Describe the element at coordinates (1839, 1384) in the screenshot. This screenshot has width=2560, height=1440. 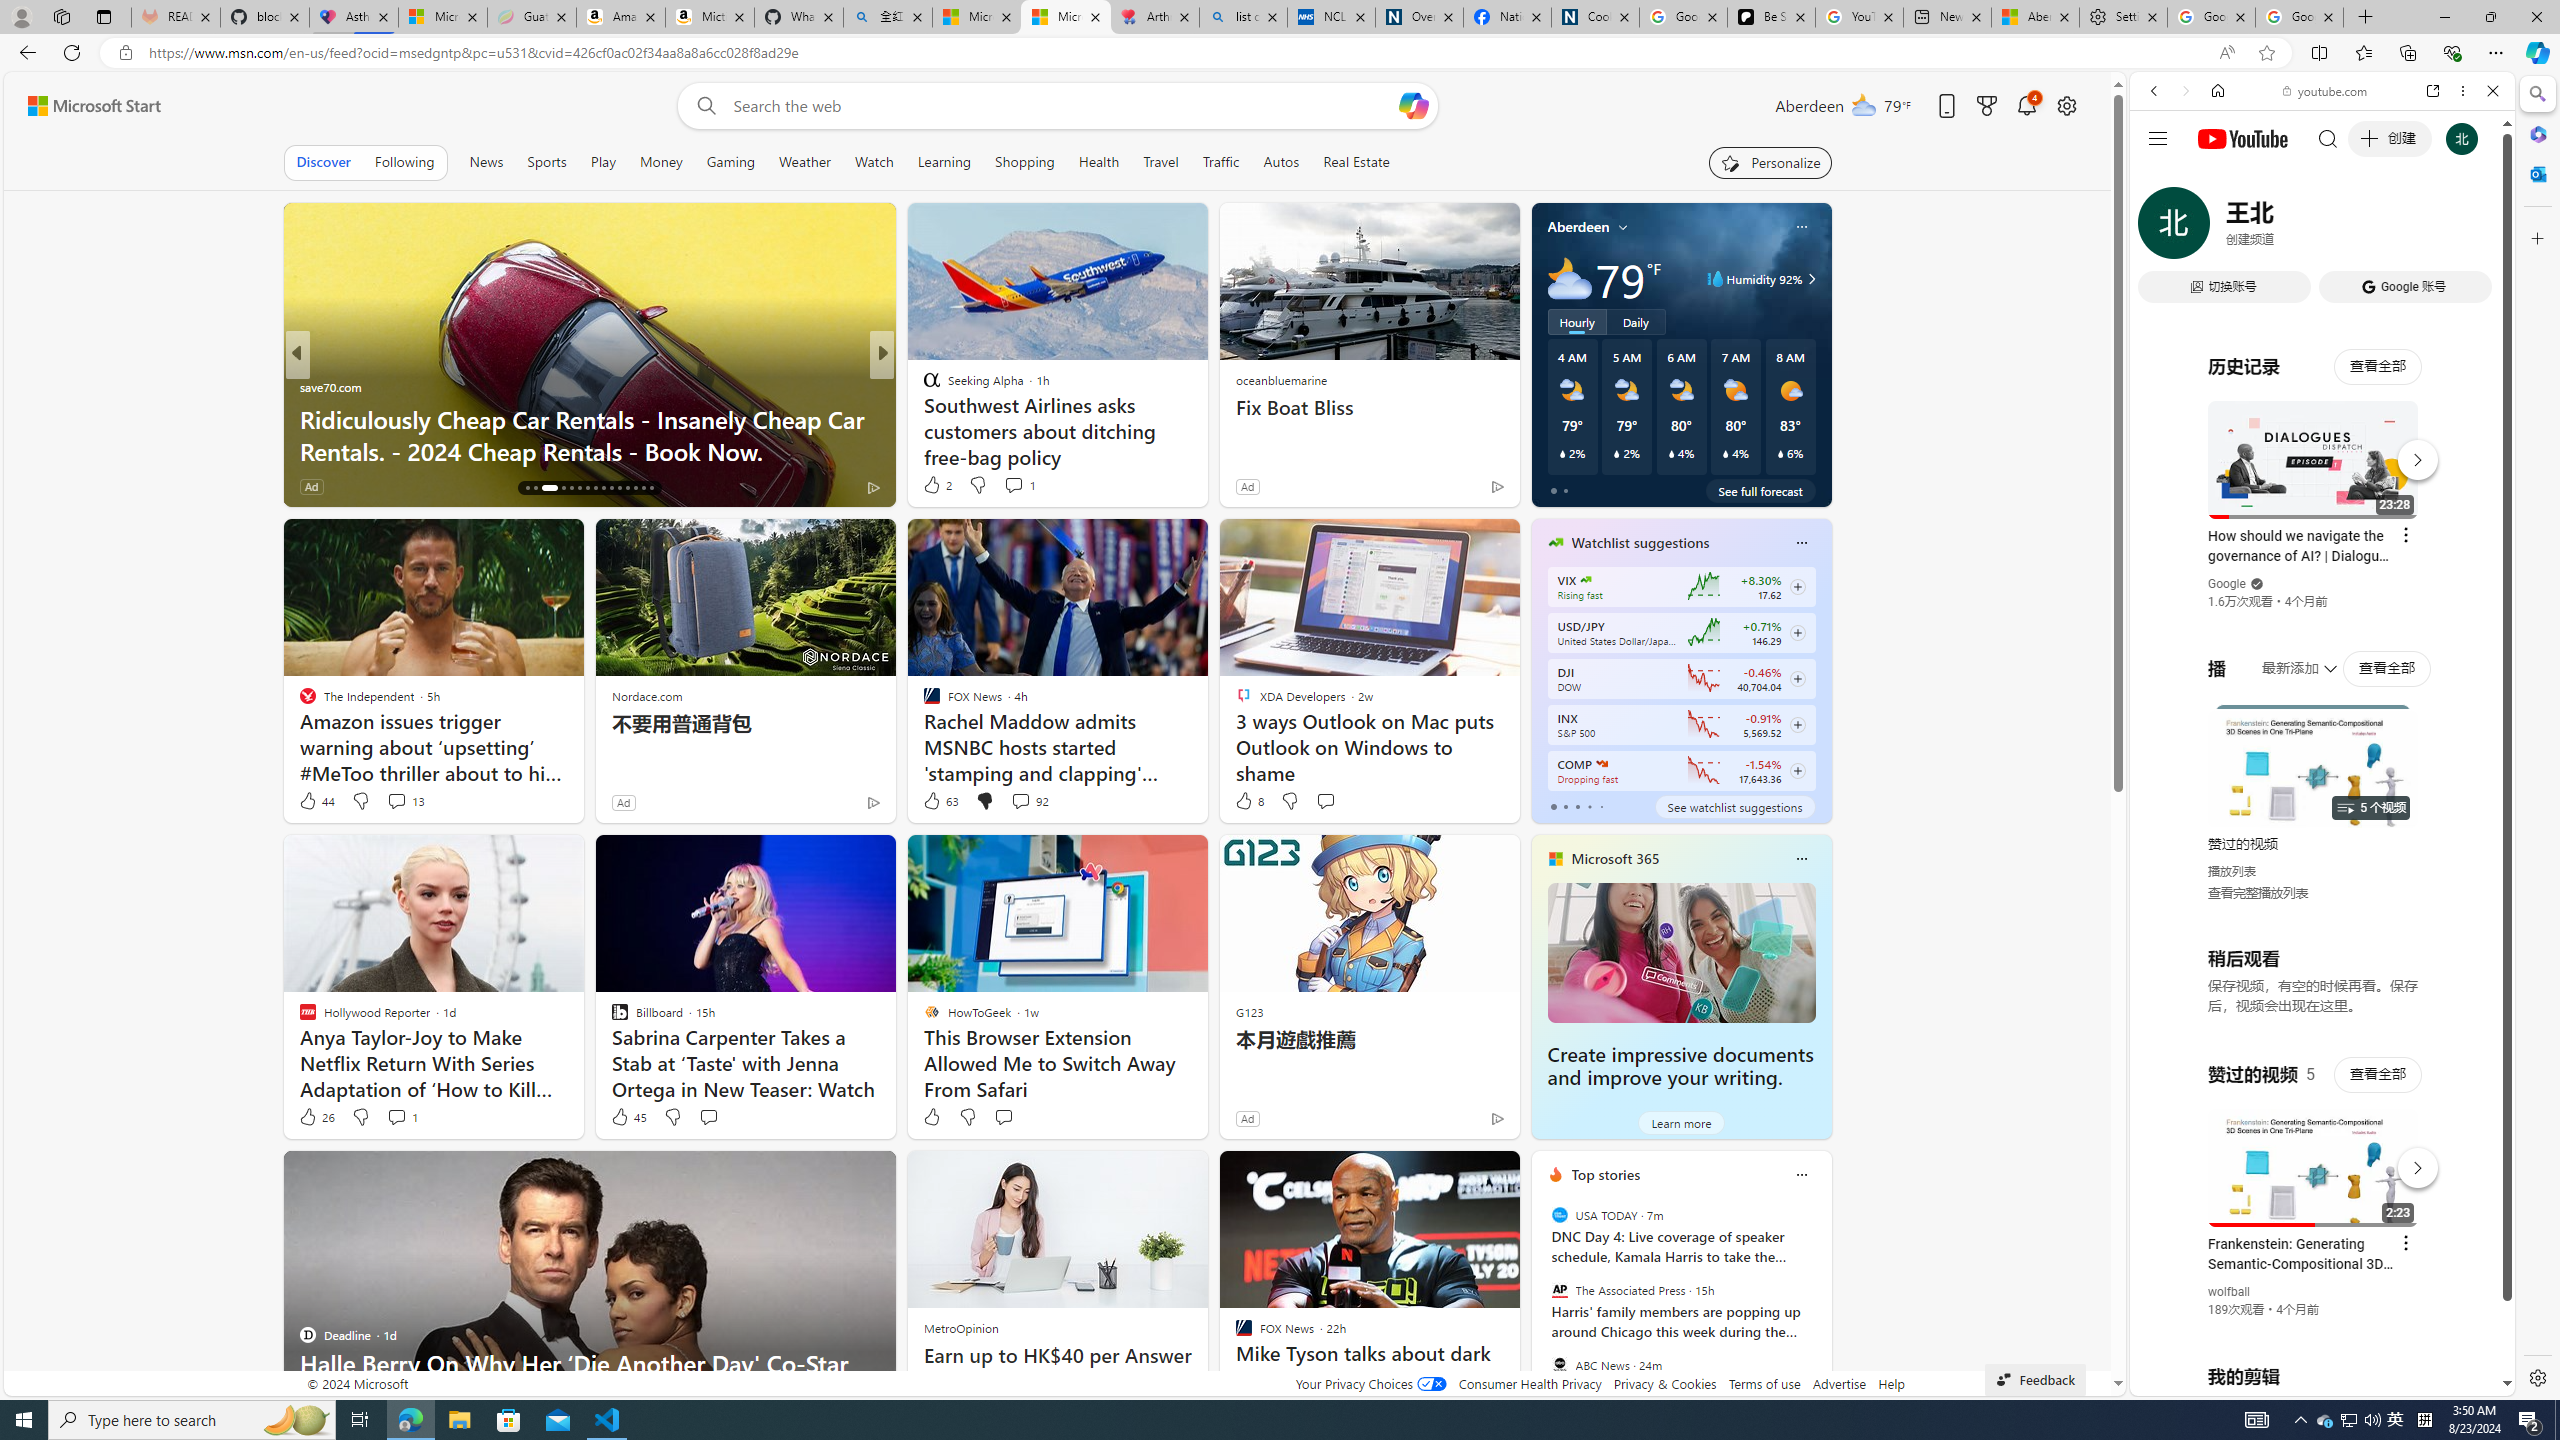
I see `Advertise` at that location.